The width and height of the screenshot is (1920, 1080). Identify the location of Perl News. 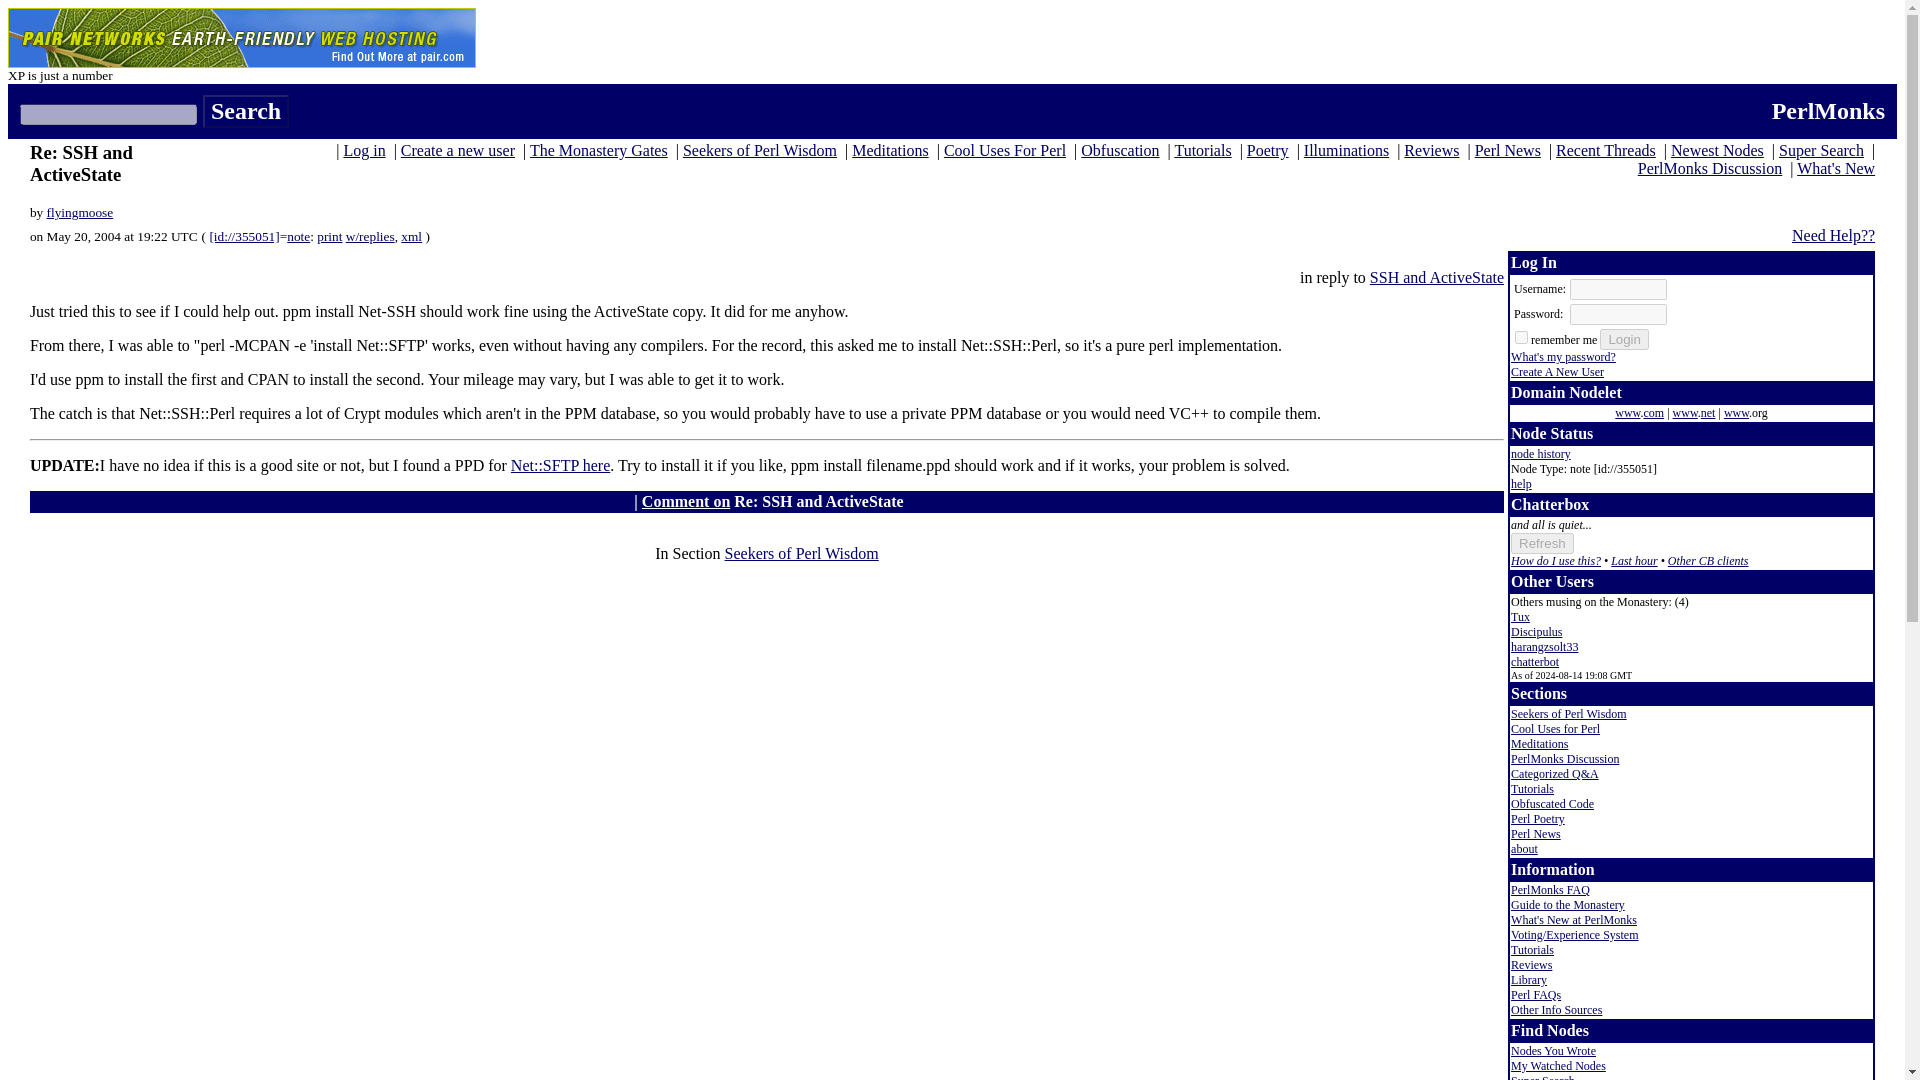
(1508, 150).